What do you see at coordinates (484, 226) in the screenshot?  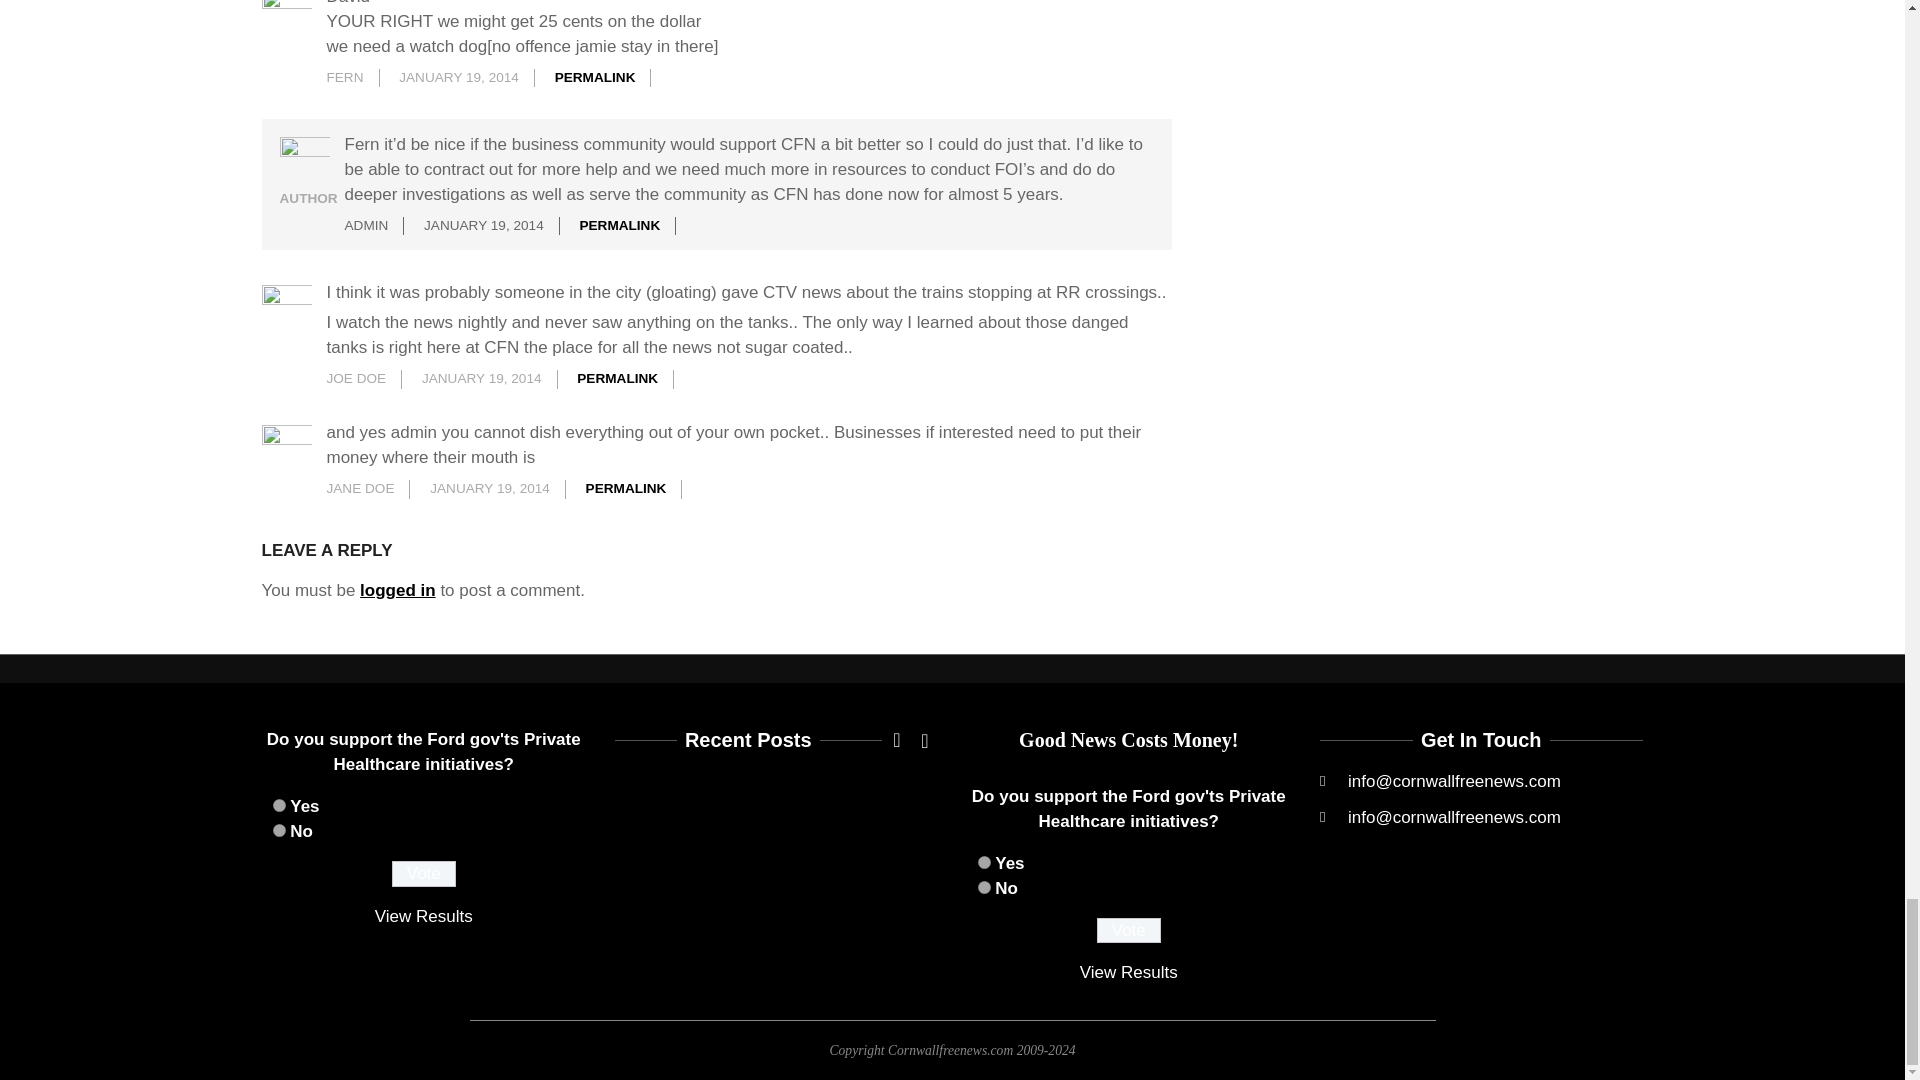 I see `Sunday, January 19, 2014, 4:39 pm` at bounding box center [484, 226].